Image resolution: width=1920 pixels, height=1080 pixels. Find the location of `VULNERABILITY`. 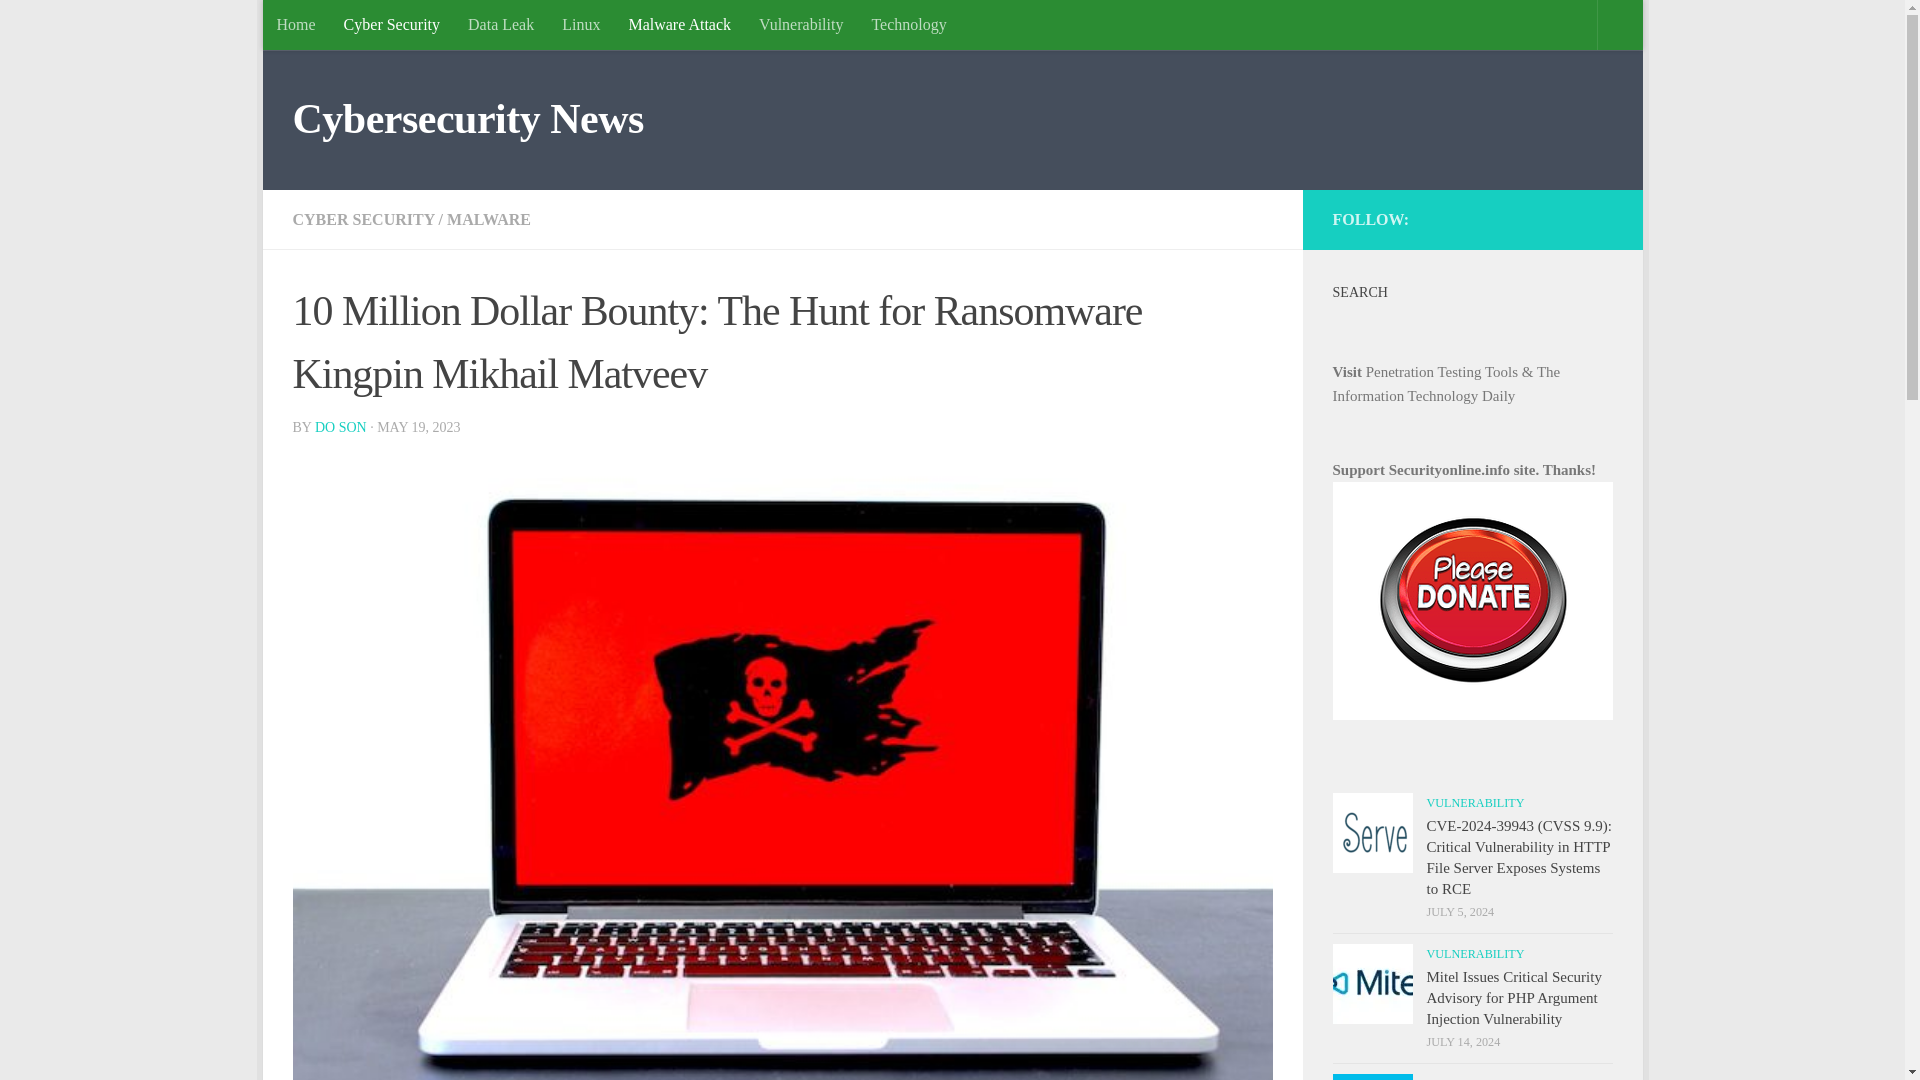

VULNERABILITY is located at coordinates (1475, 802).